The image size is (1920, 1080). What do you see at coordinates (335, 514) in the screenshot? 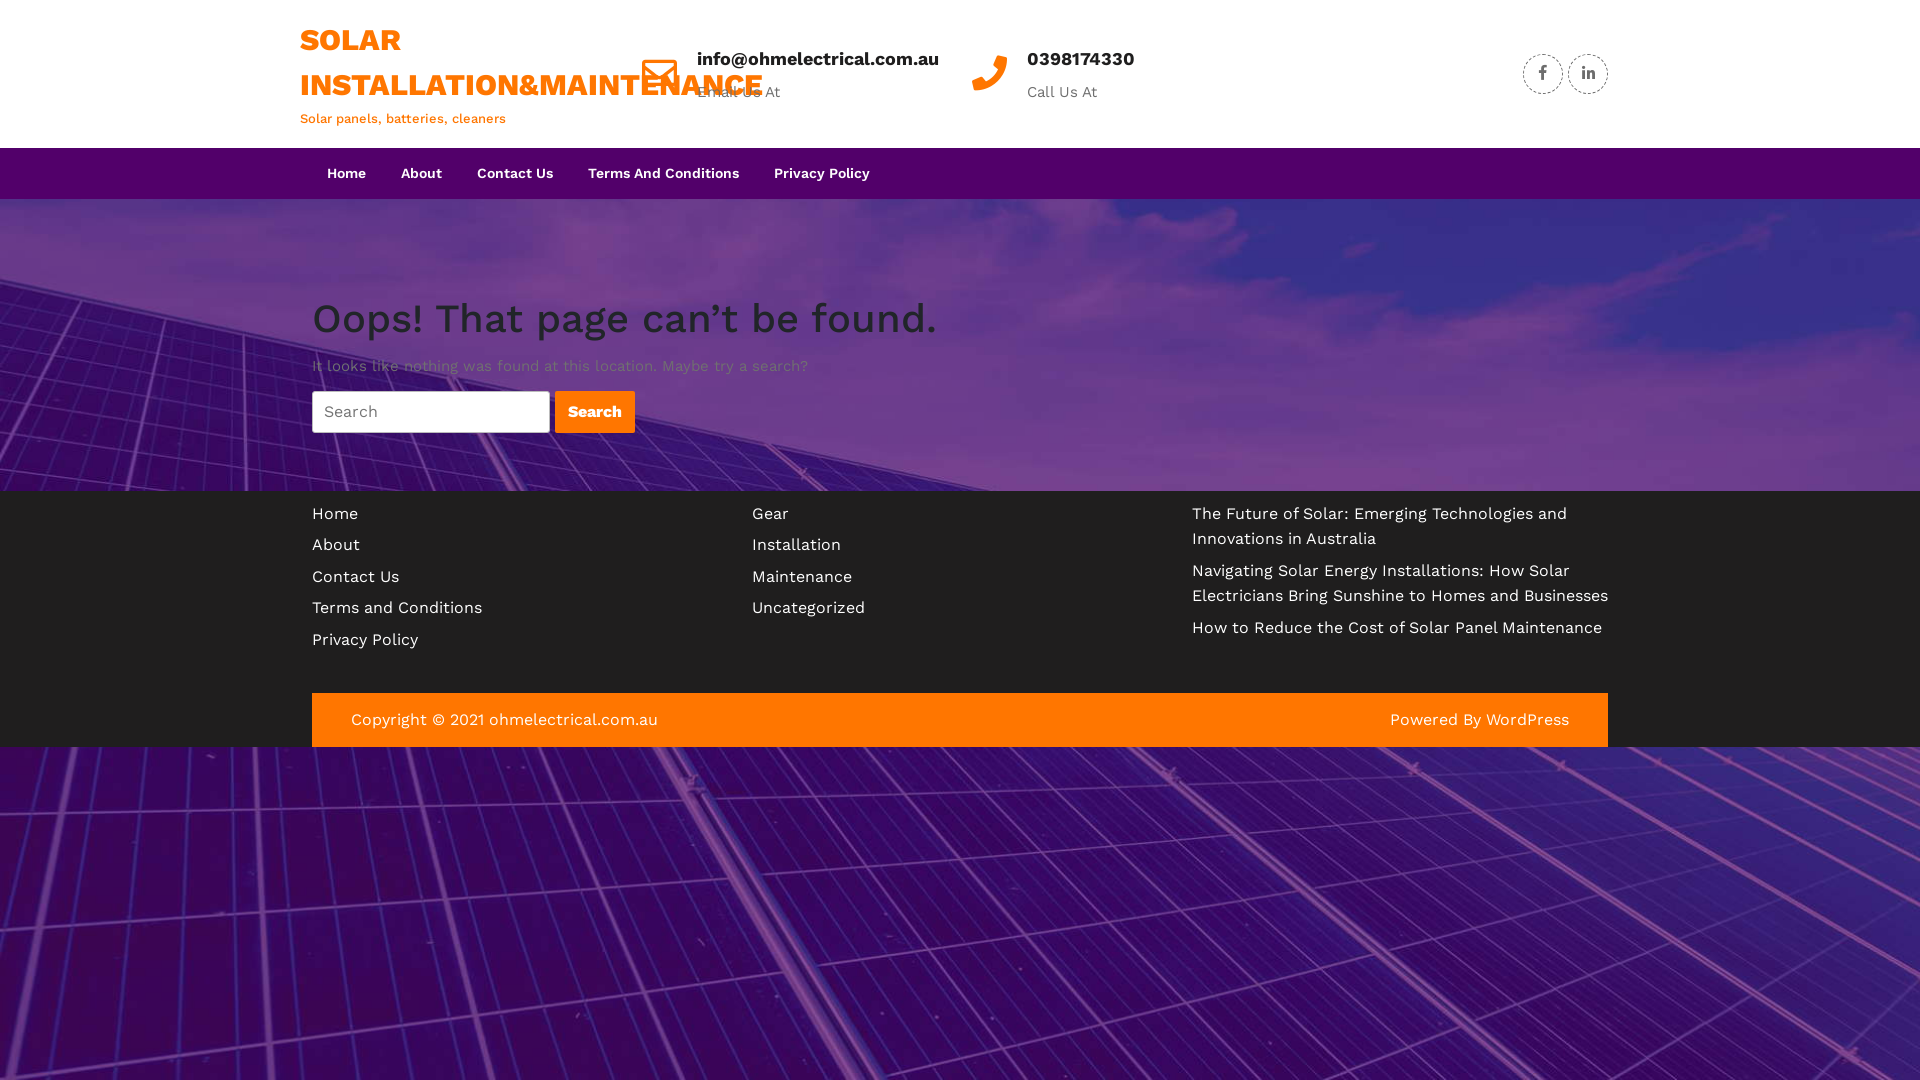
I see `Home` at bounding box center [335, 514].